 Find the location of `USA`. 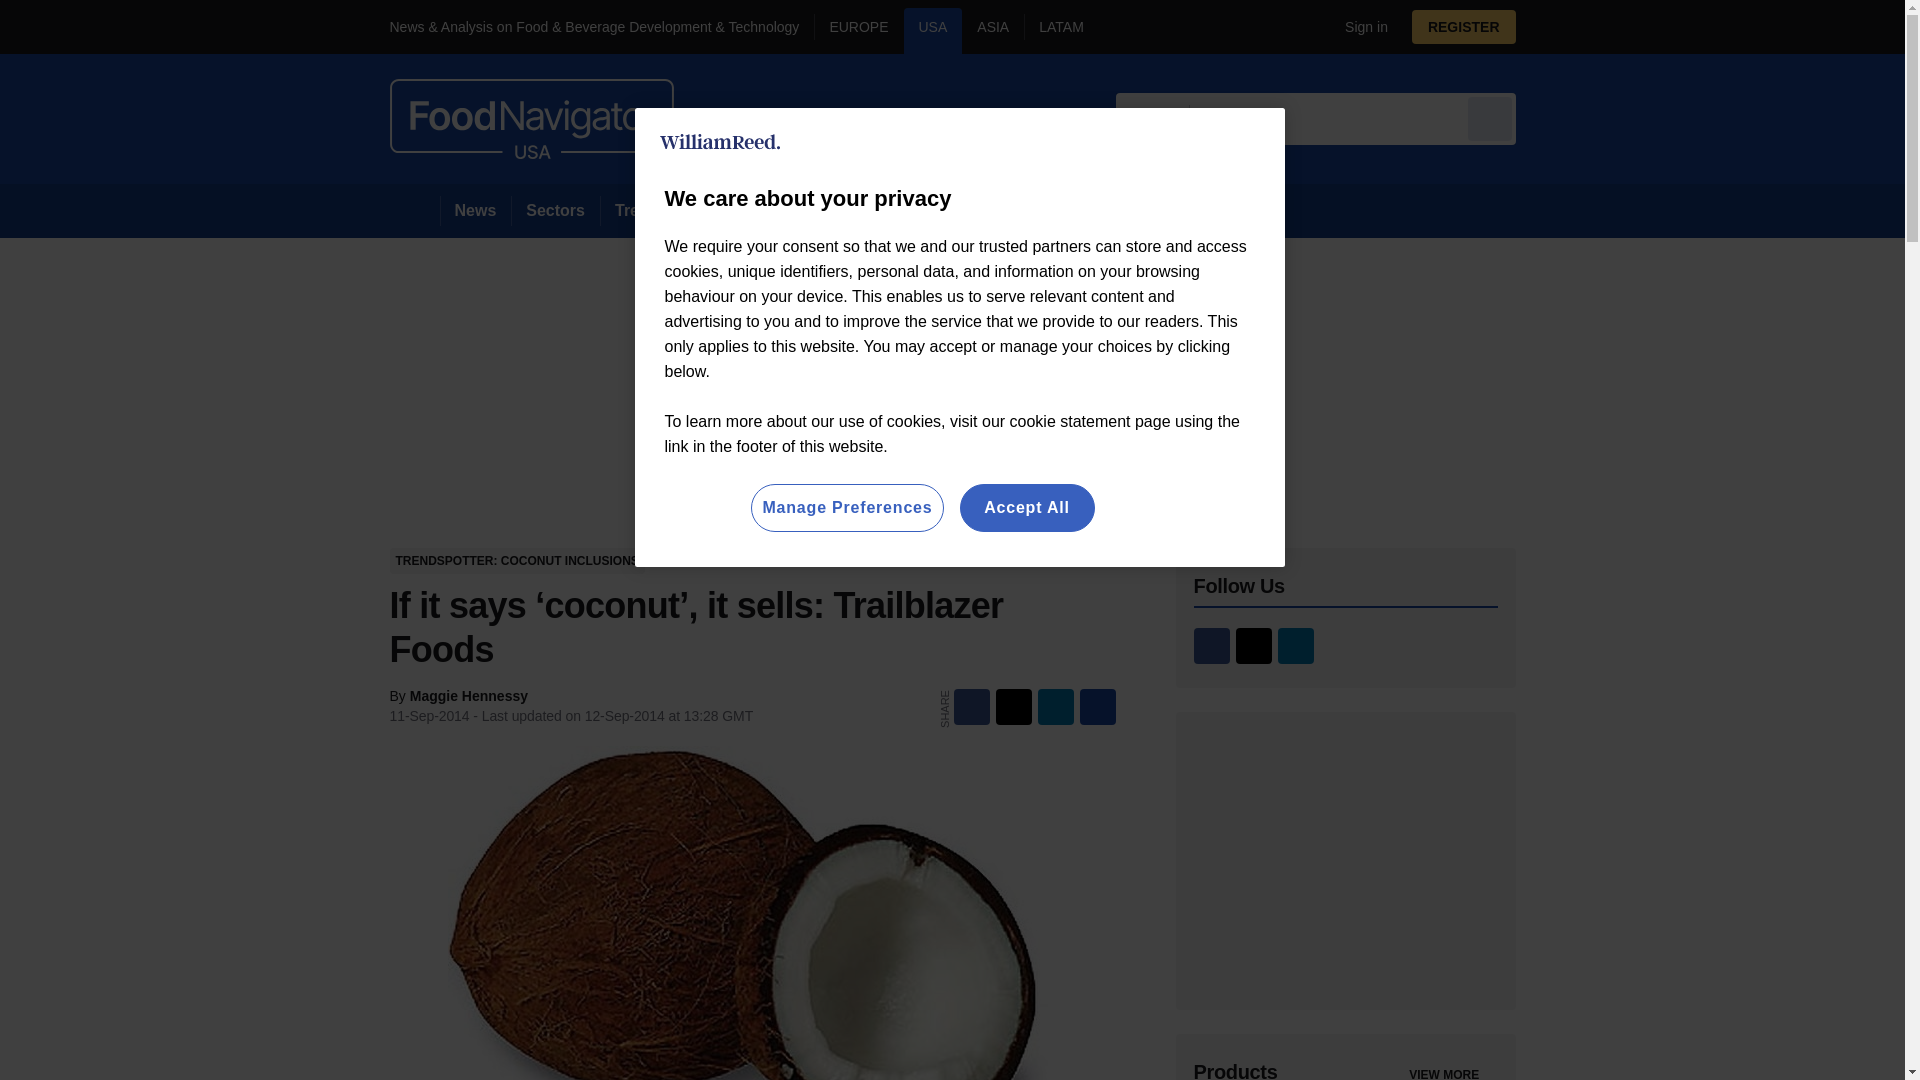

USA is located at coordinates (934, 30).